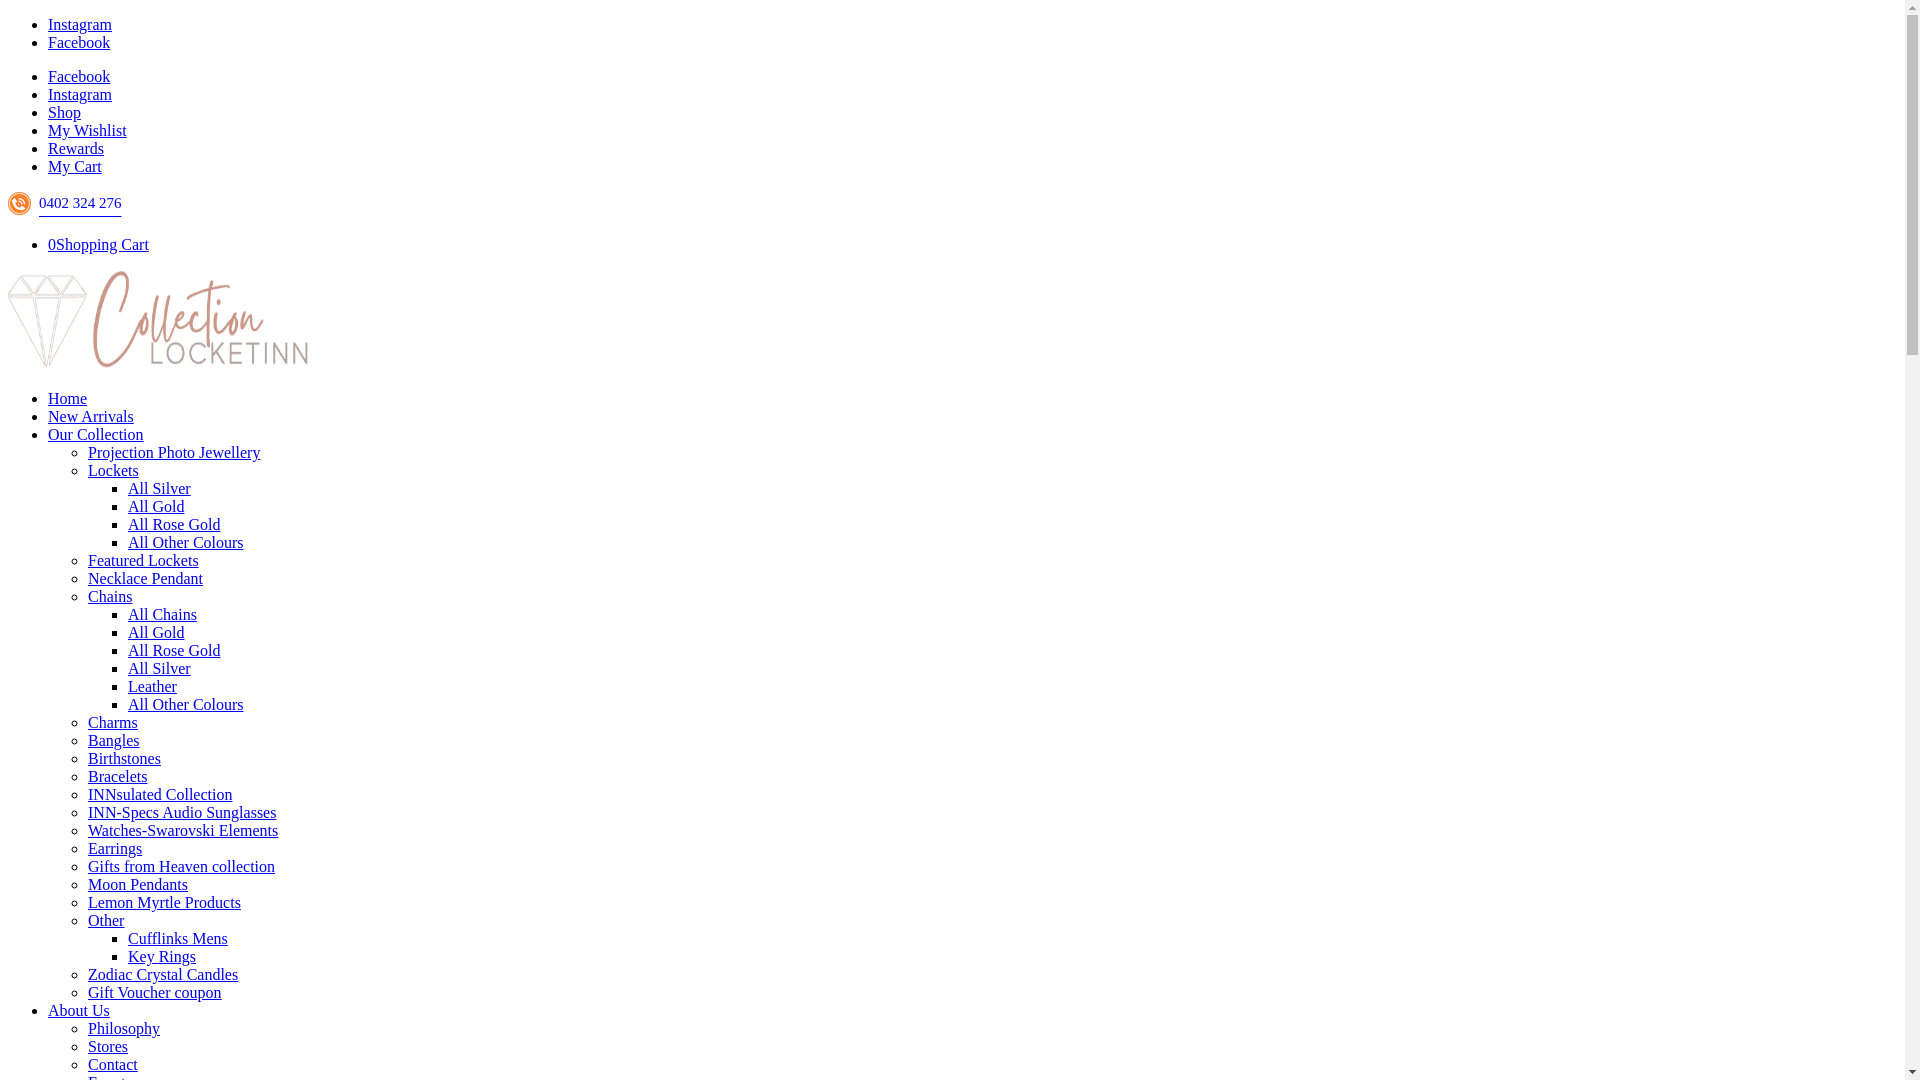 Image resolution: width=1920 pixels, height=1080 pixels. Describe the element at coordinates (106, 920) in the screenshot. I see `Other` at that location.